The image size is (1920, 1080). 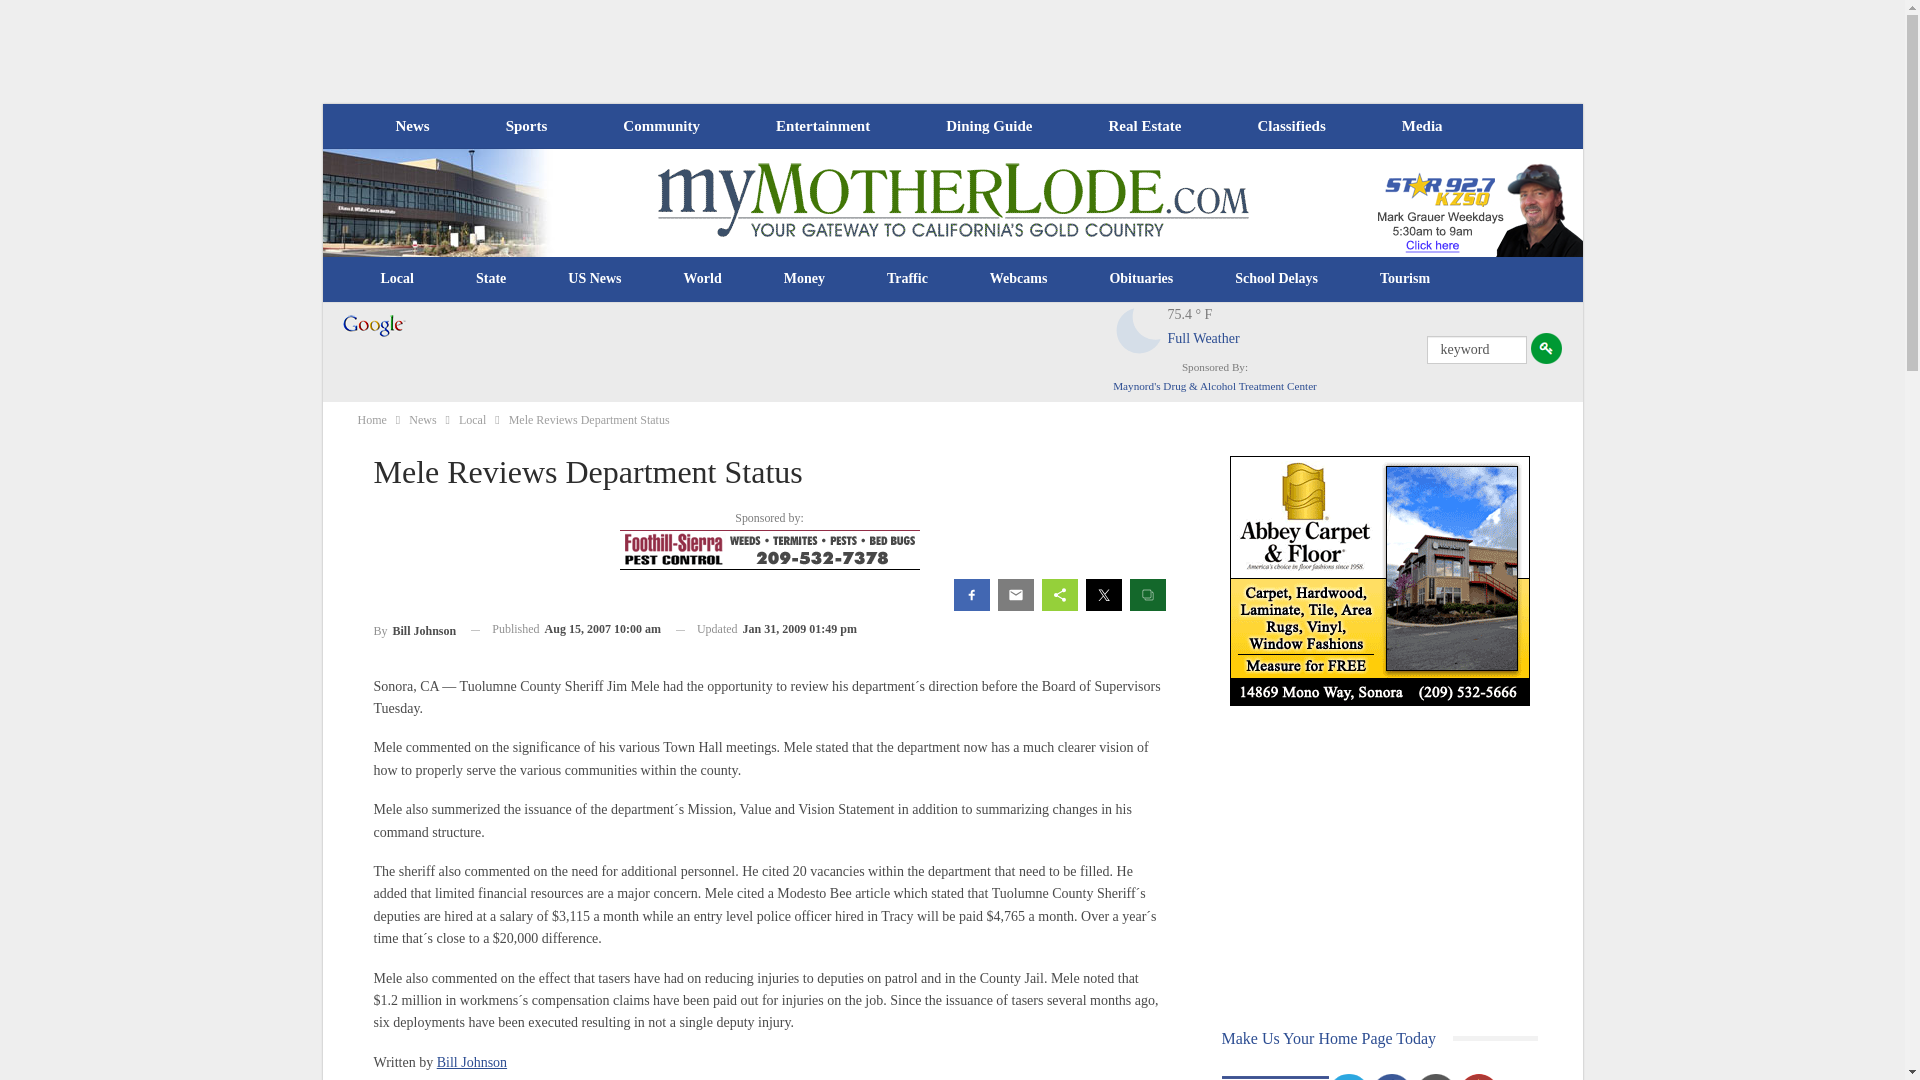 What do you see at coordinates (988, 126) in the screenshot?
I see `Dining Guide` at bounding box center [988, 126].